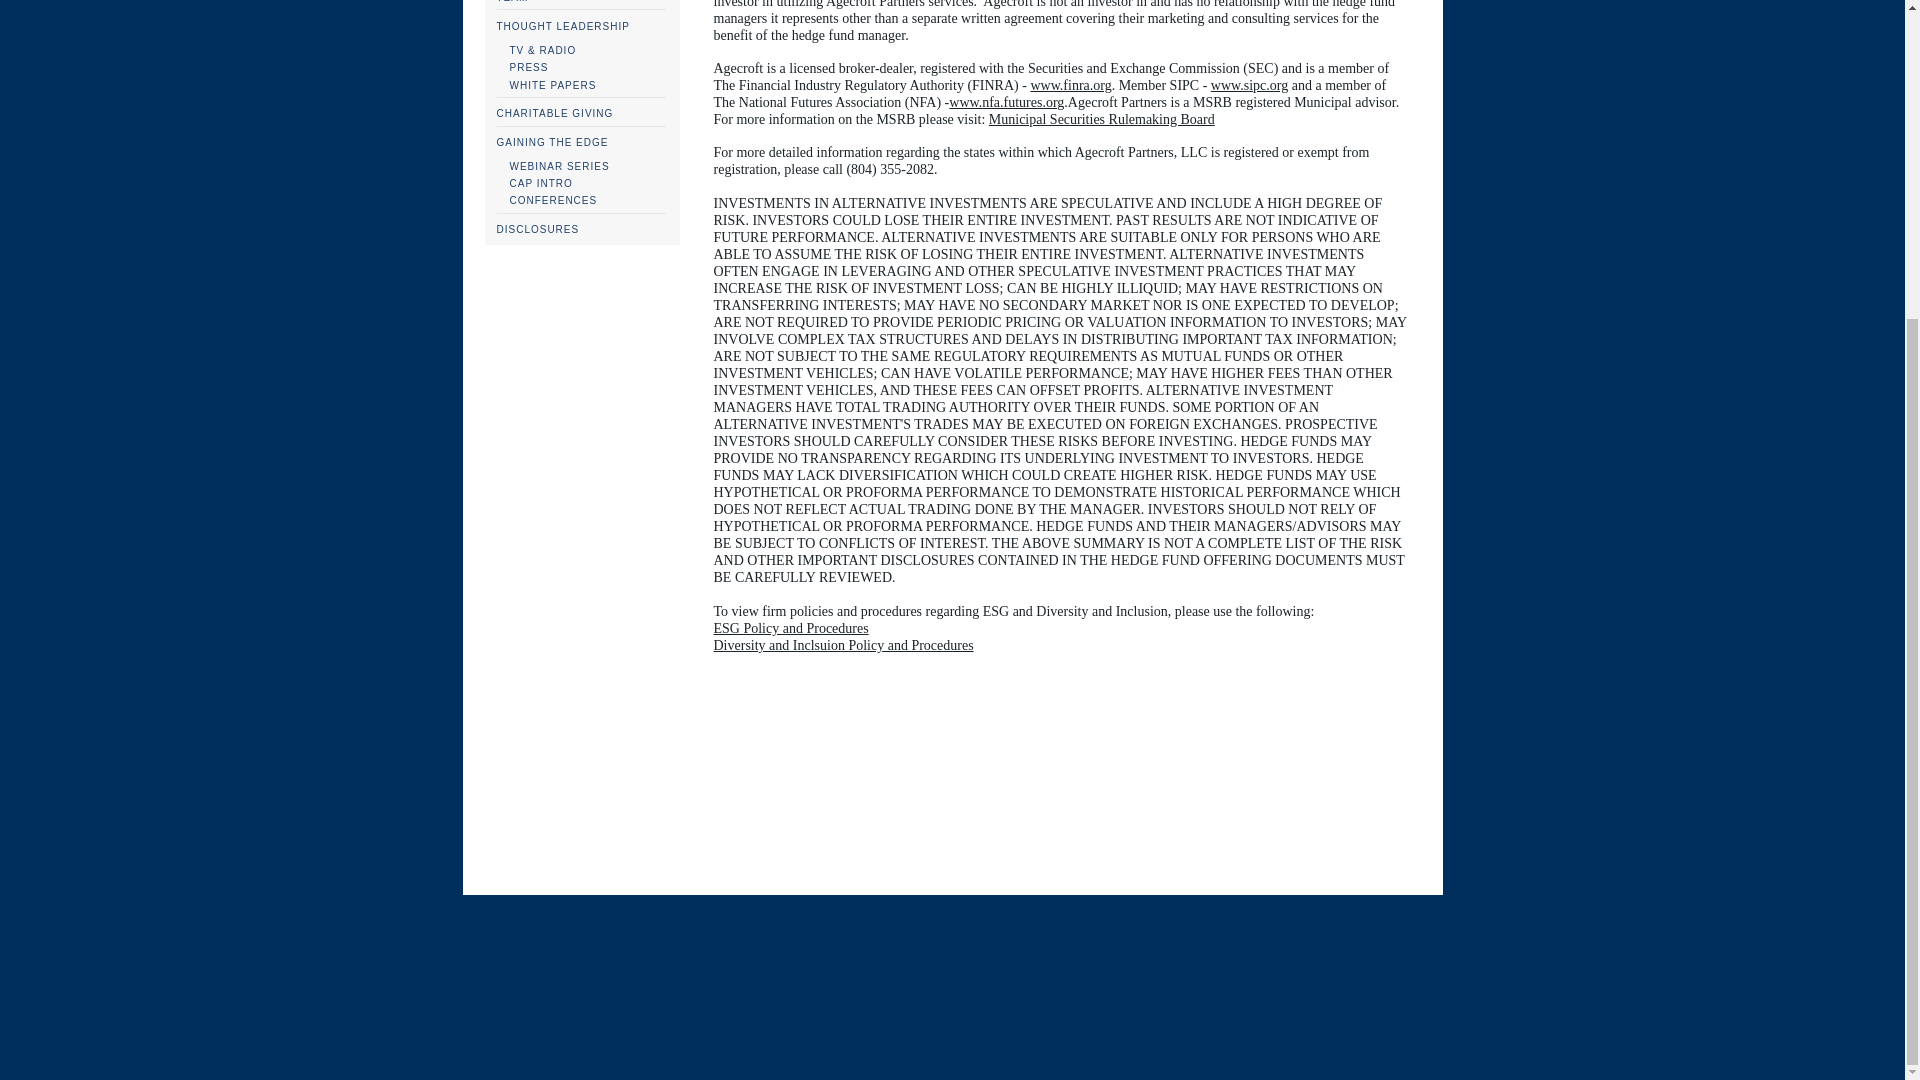 The height and width of the screenshot is (1080, 1920). Describe the element at coordinates (1102, 119) in the screenshot. I see `Municipal Securities Rulemaking Board` at that location.